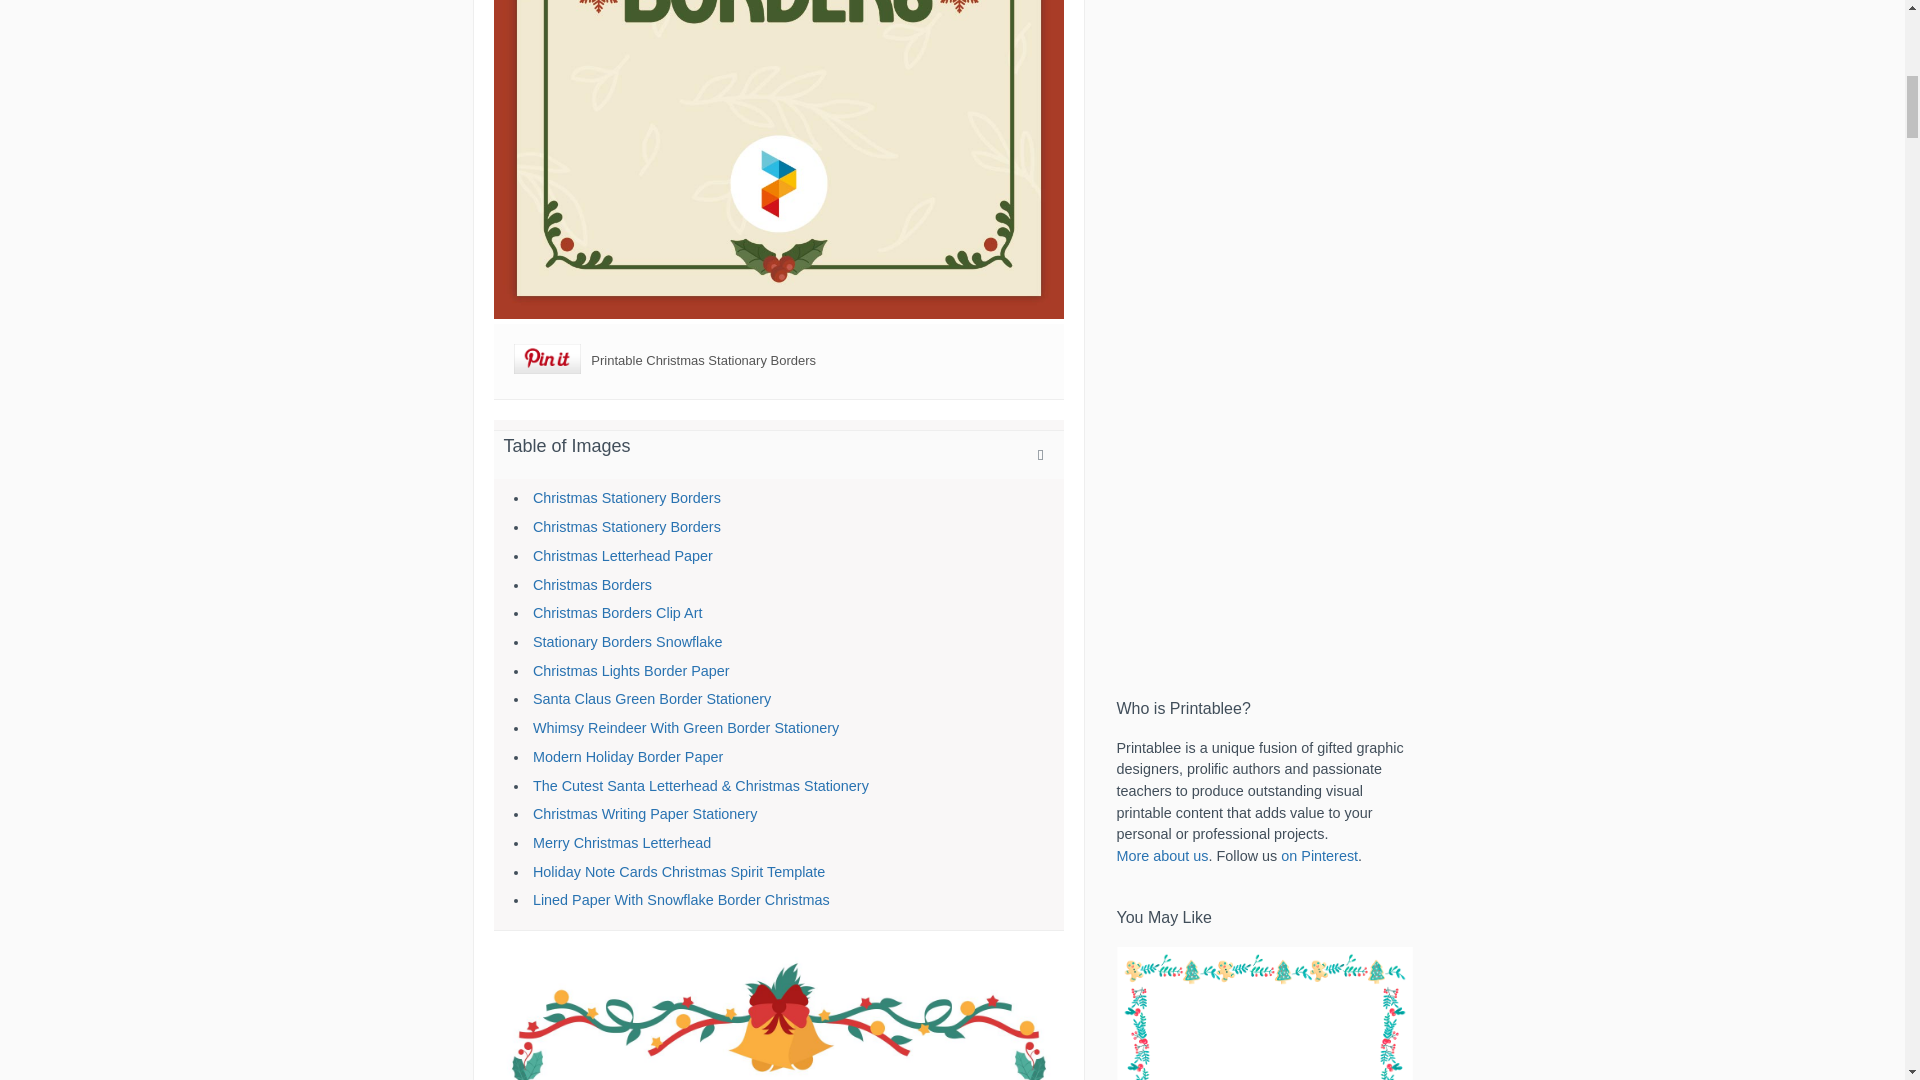  What do you see at coordinates (778, 159) in the screenshot?
I see `Christmas Stationary Borders` at bounding box center [778, 159].